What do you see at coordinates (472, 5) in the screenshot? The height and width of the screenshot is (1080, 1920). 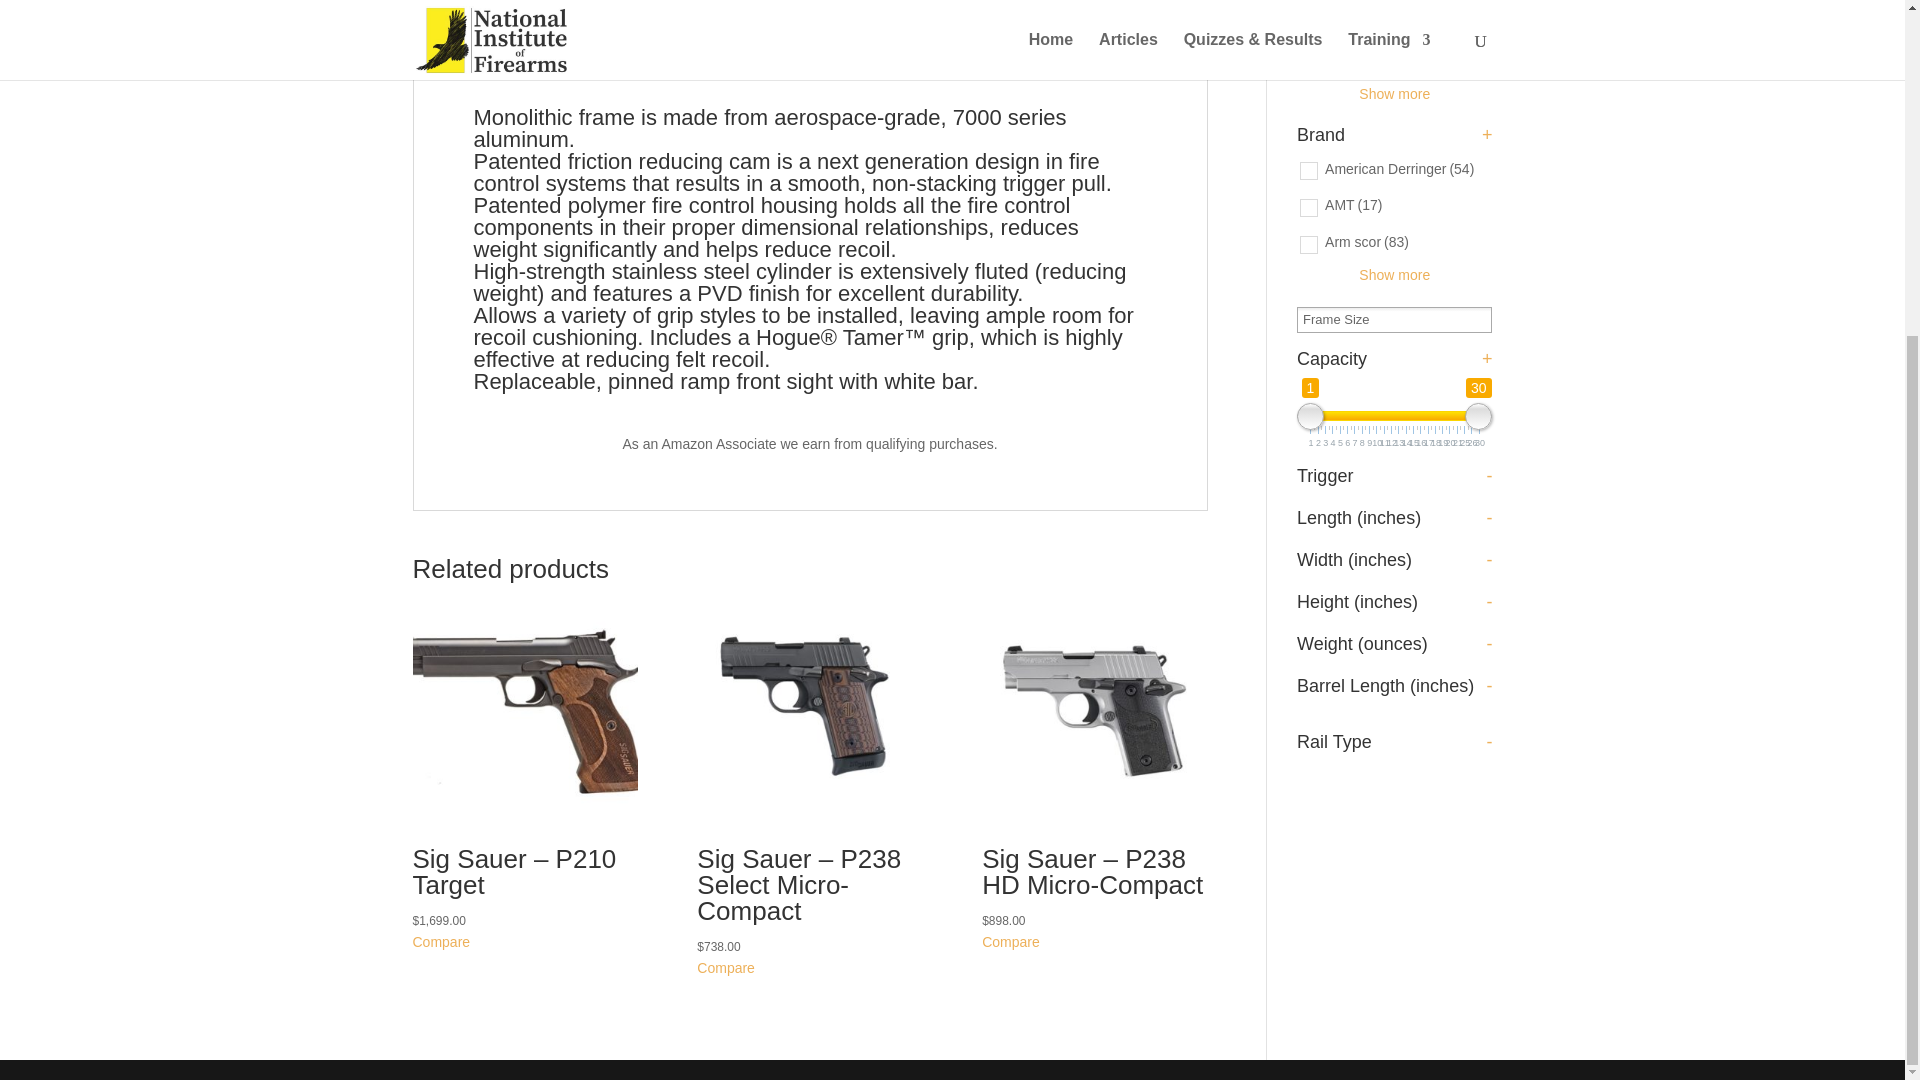 I see `Description` at bounding box center [472, 5].